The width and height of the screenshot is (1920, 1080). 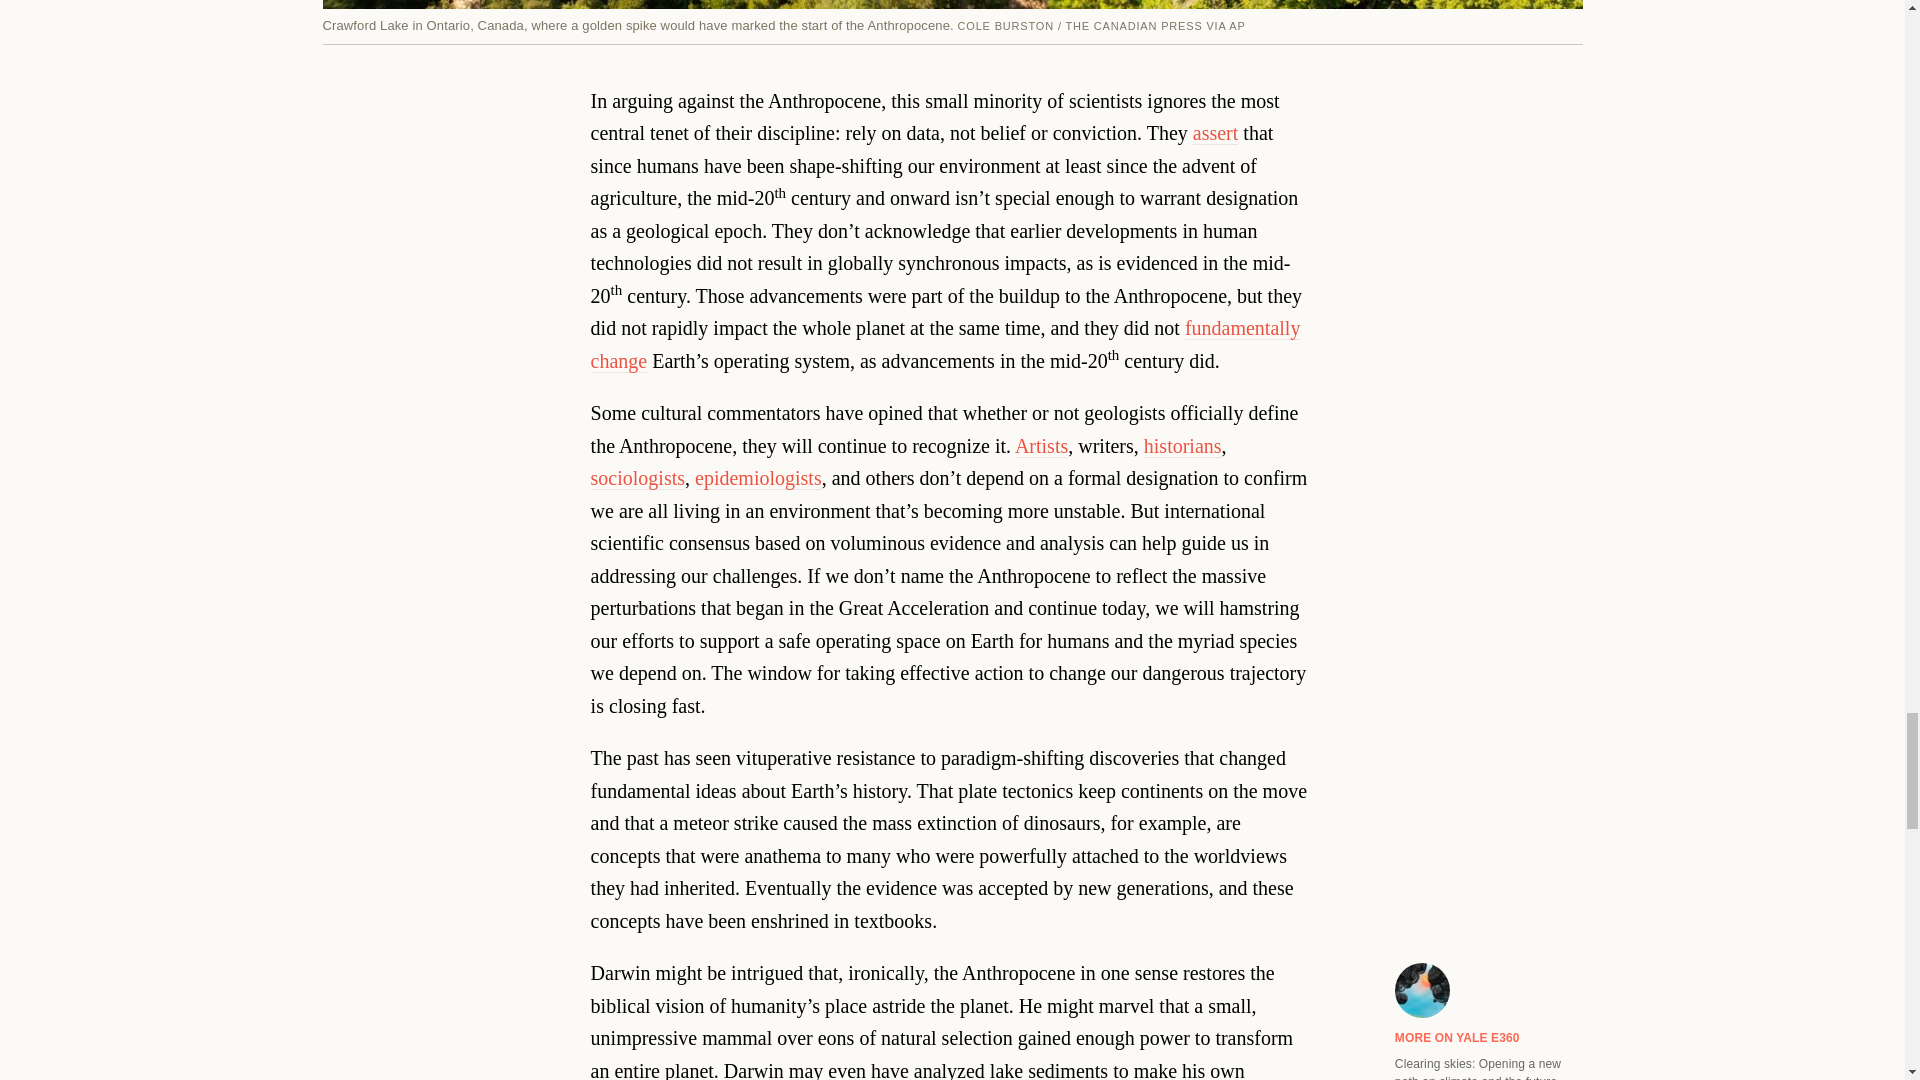 I want to click on assert, so click(x=1215, y=133).